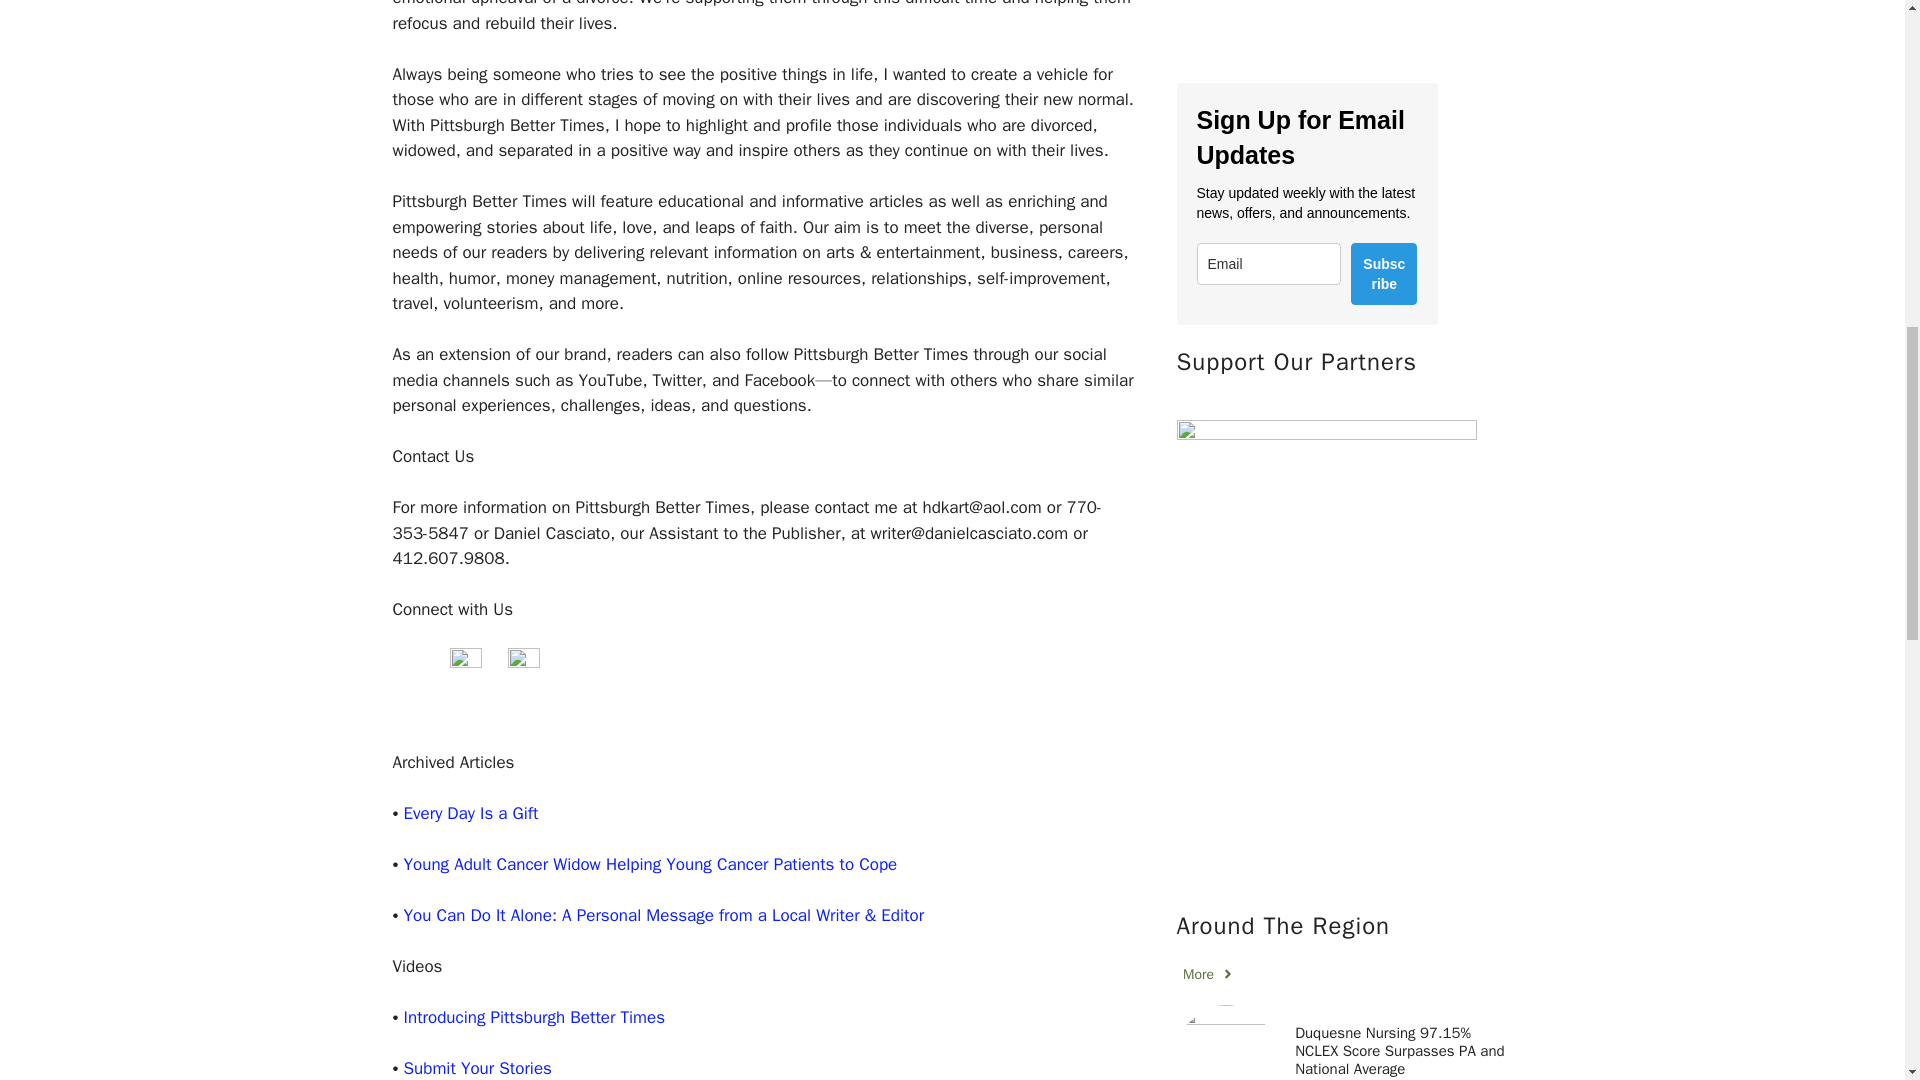 The image size is (1920, 1080). What do you see at coordinates (524, 664) in the screenshot?
I see `linkedin` at bounding box center [524, 664].